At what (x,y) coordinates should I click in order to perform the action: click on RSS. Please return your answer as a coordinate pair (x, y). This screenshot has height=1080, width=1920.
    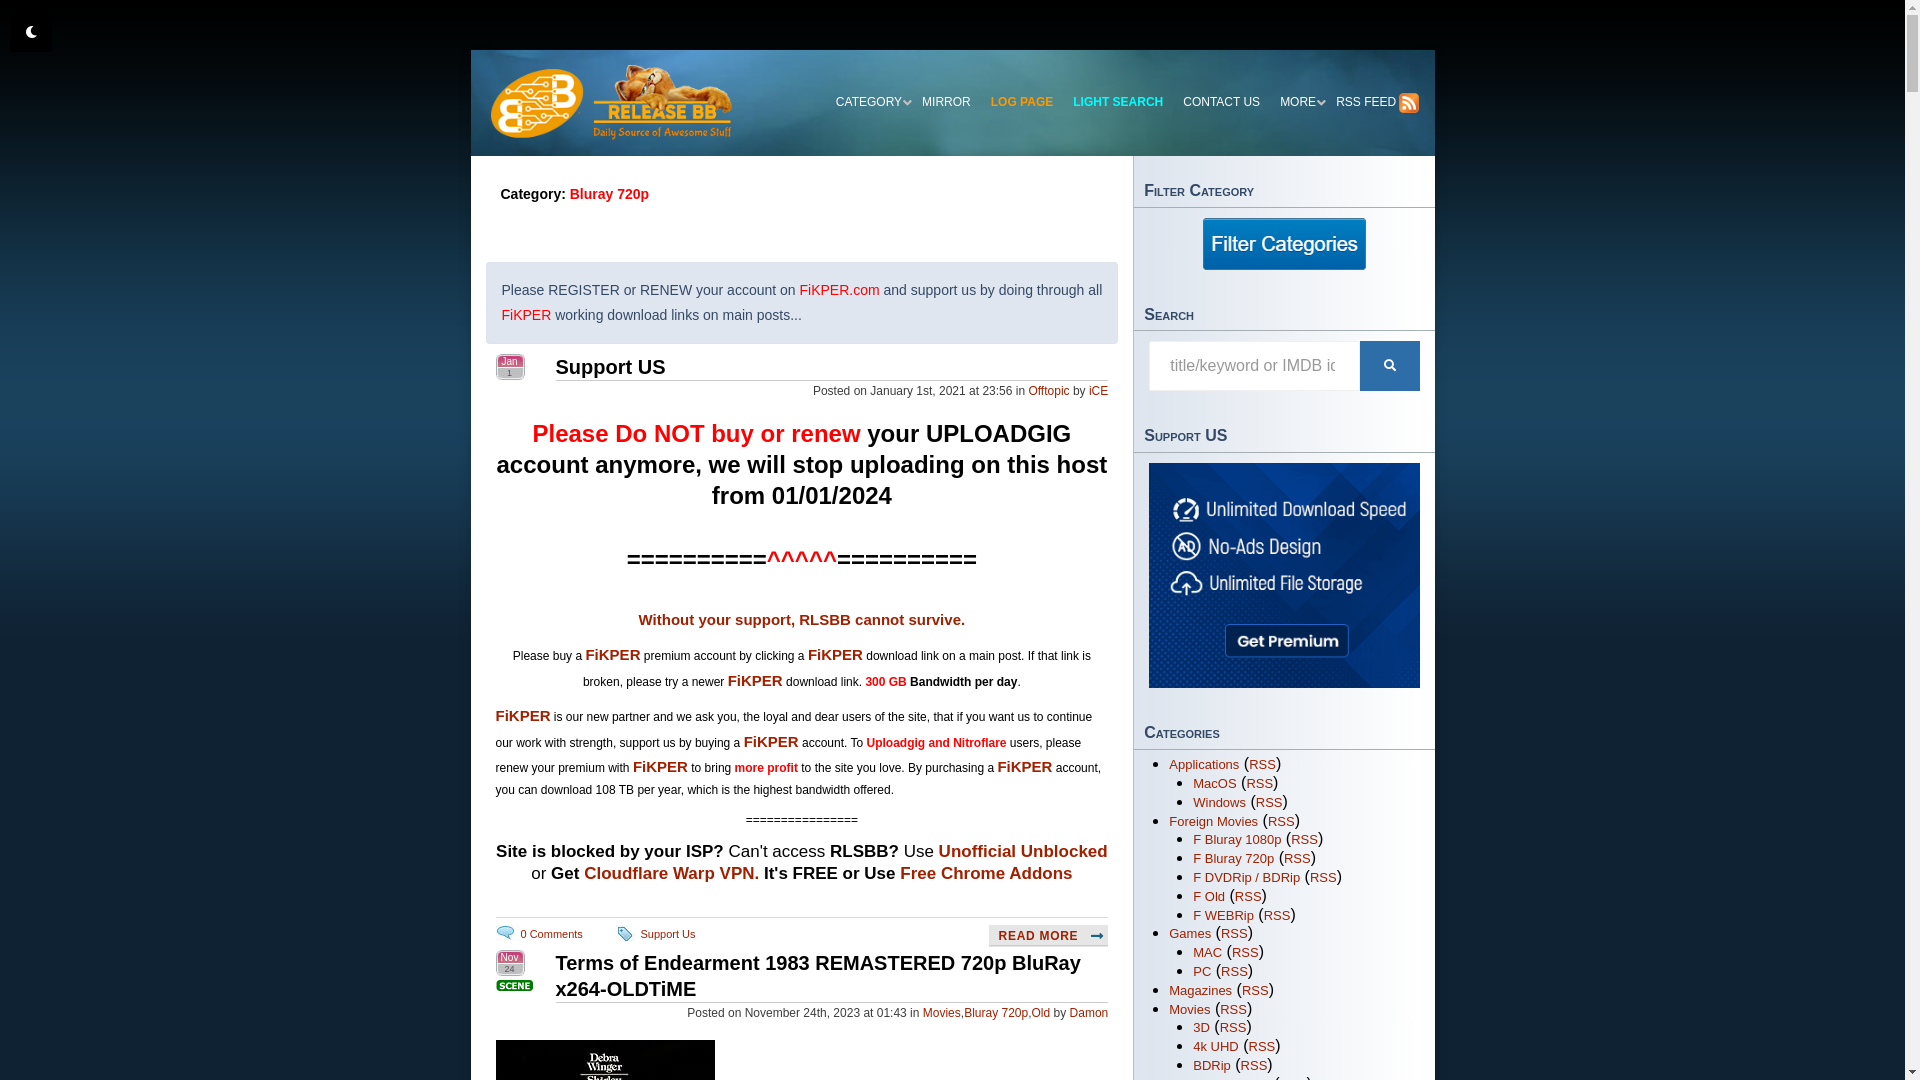
    Looking at the image, I should click on (1234, 972).